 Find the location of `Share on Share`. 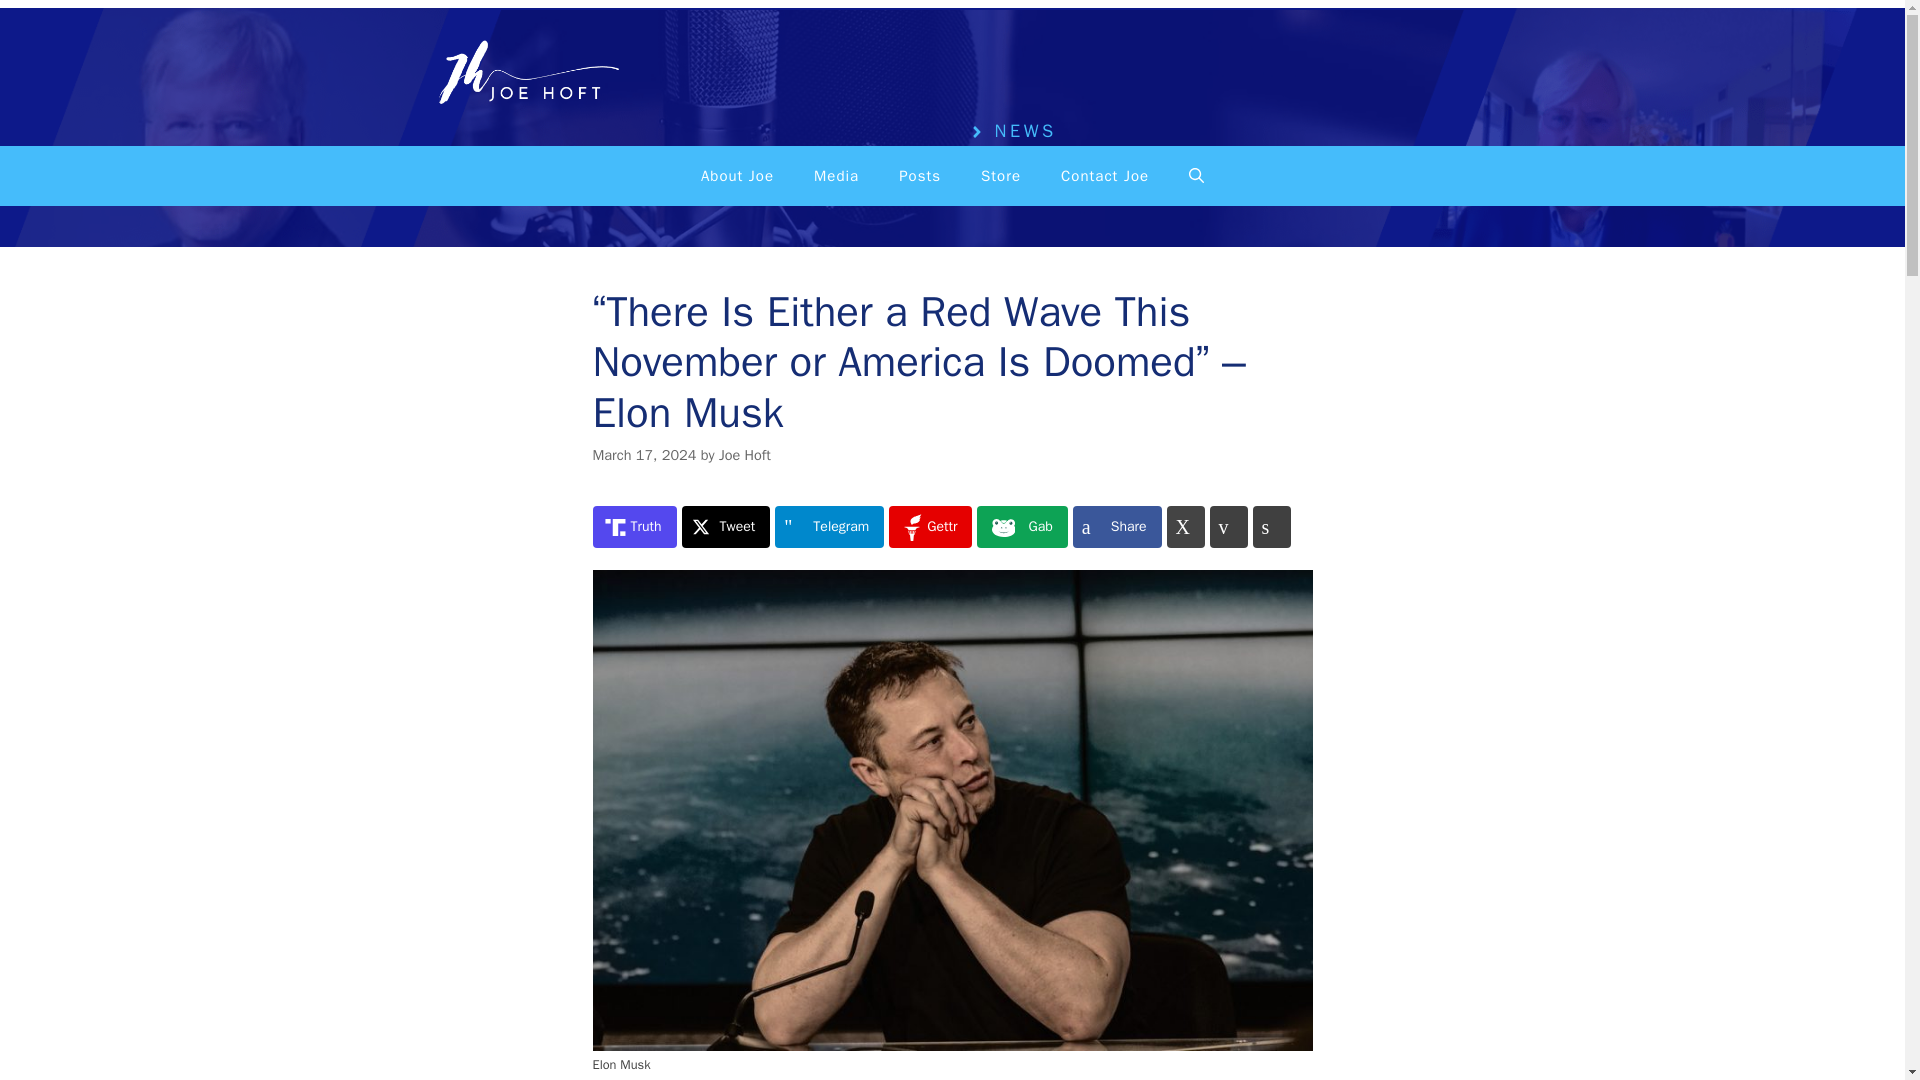

Share on Share is located at coordinates (1117, 526).